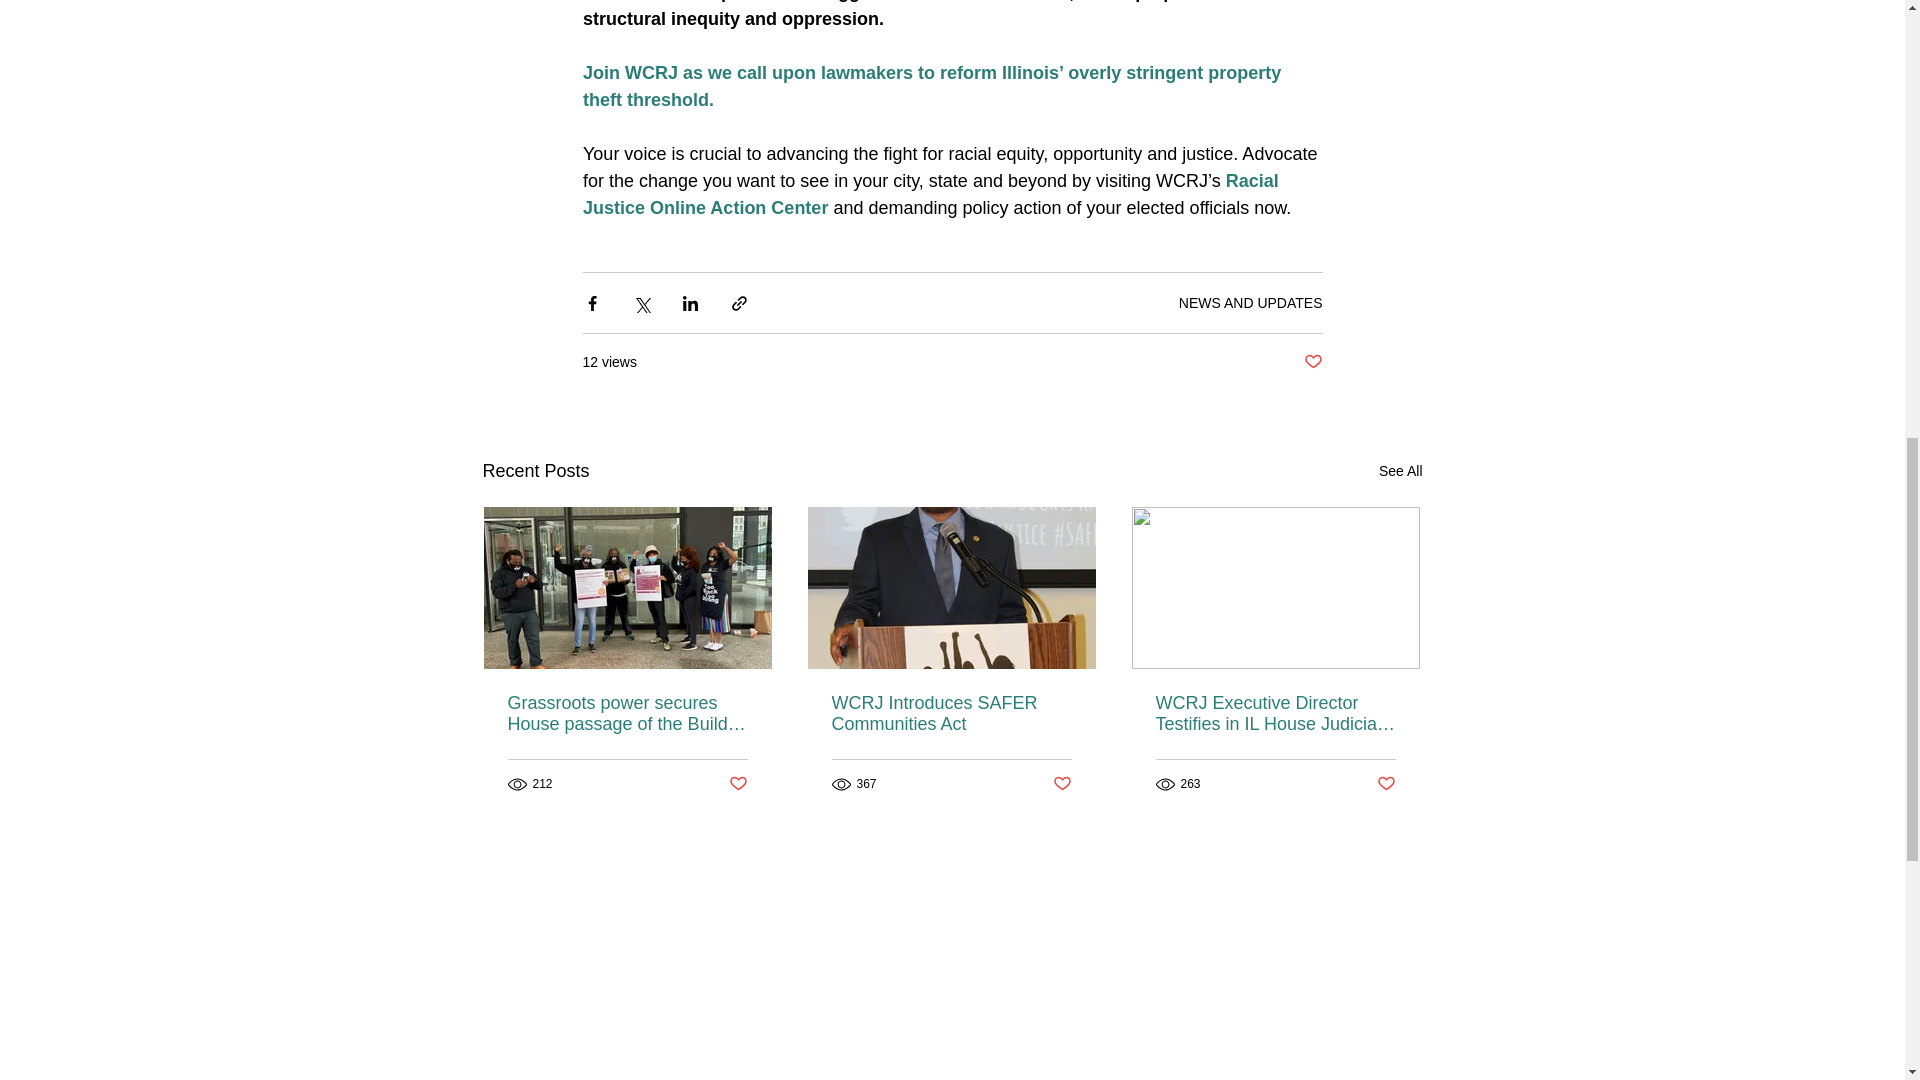  Describe the element at coordinates (1250, 301) in the screenshot. I see `NEWS AND UPDATES` at that location.